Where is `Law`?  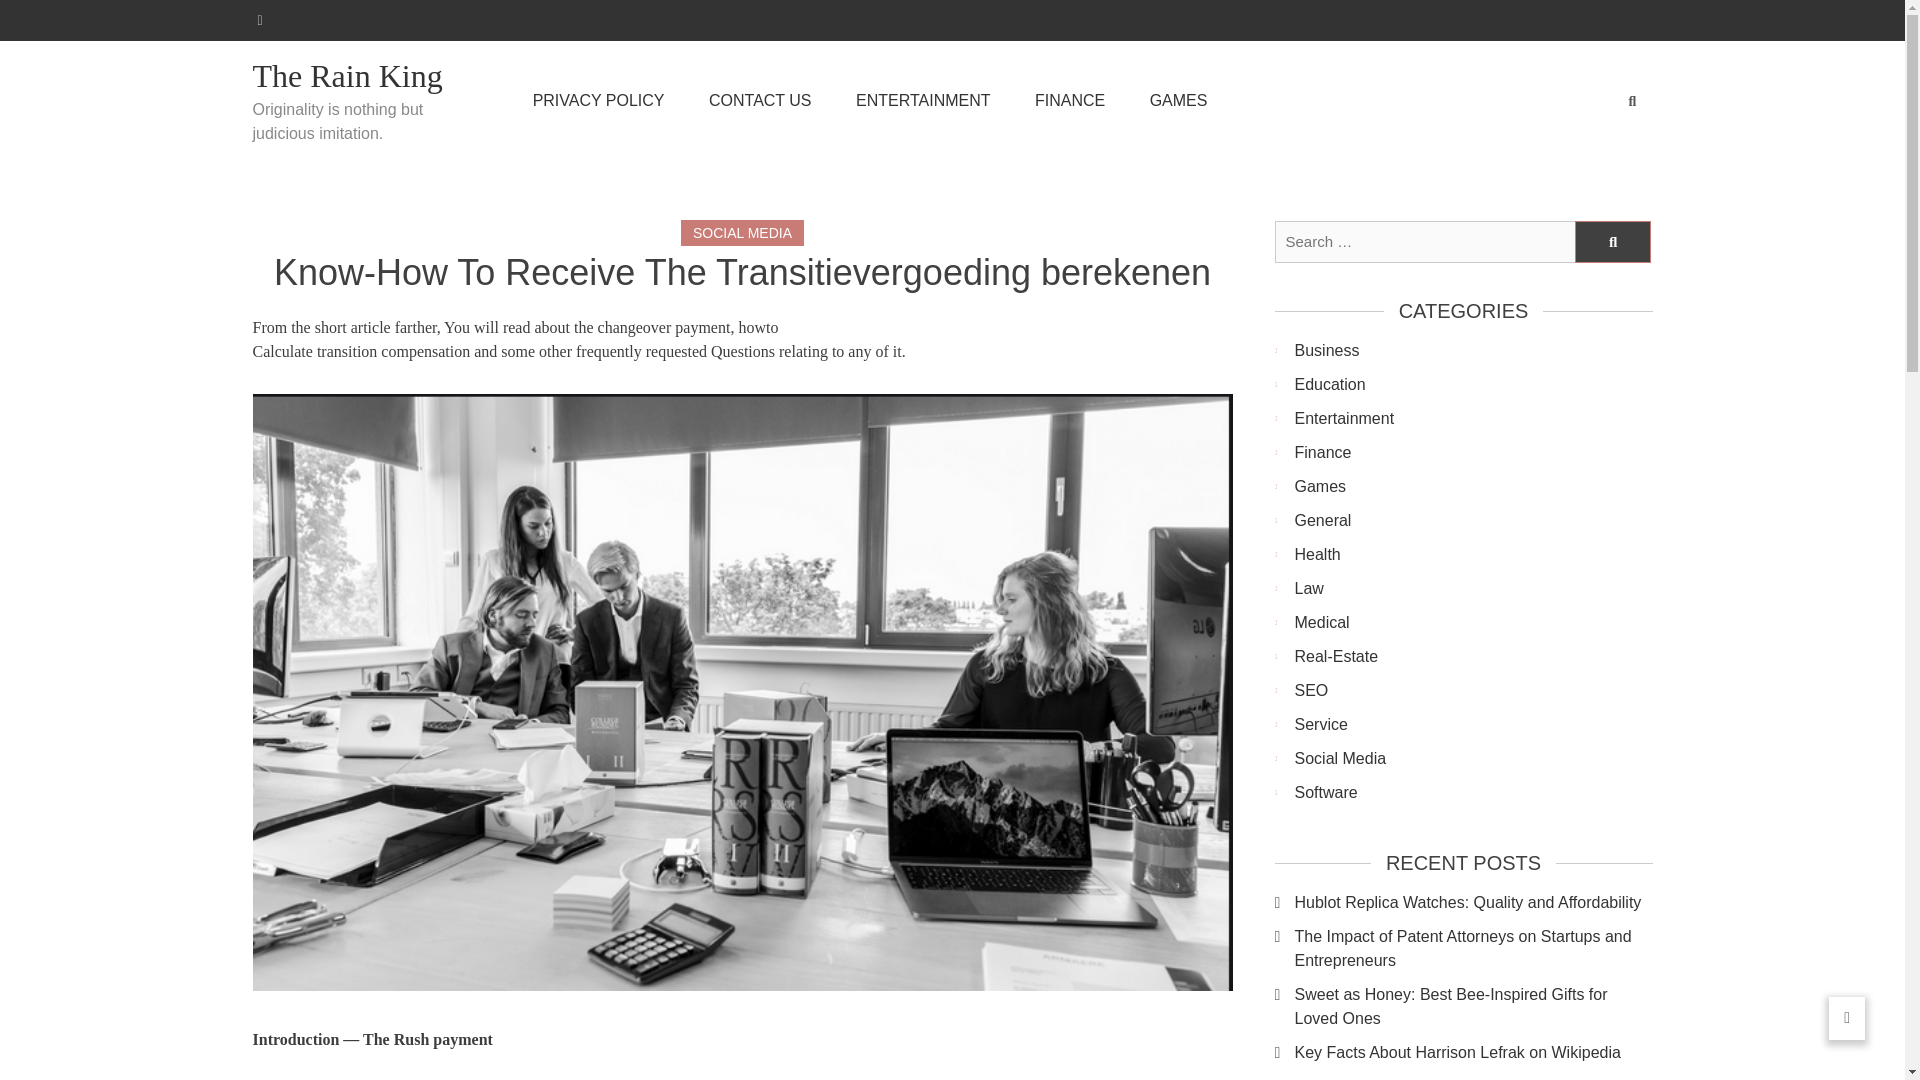 Law is located at coordinates (1472, 588).